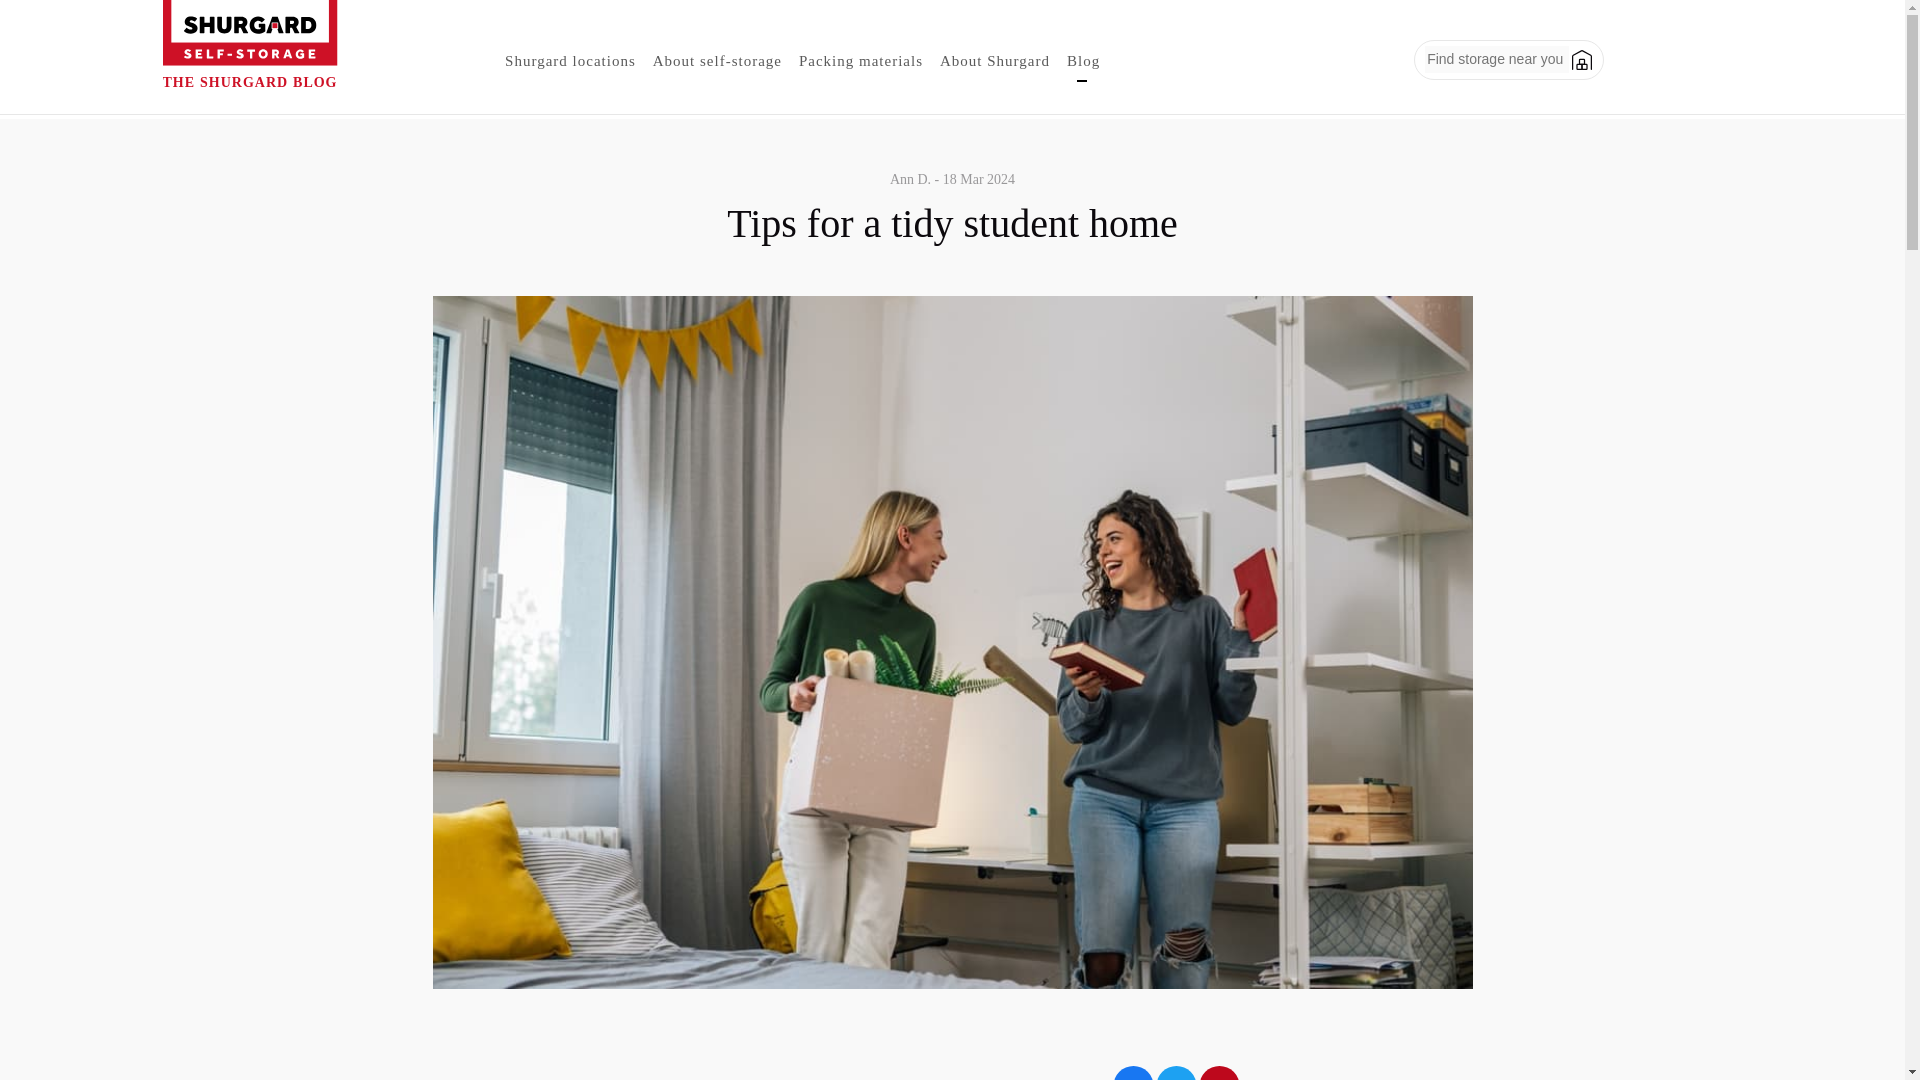 This screenshot has height=1080, width=1920. Describe the element at coordinates (249, 59) in the screenshot. I see `The Shurgard Blog` at that location.